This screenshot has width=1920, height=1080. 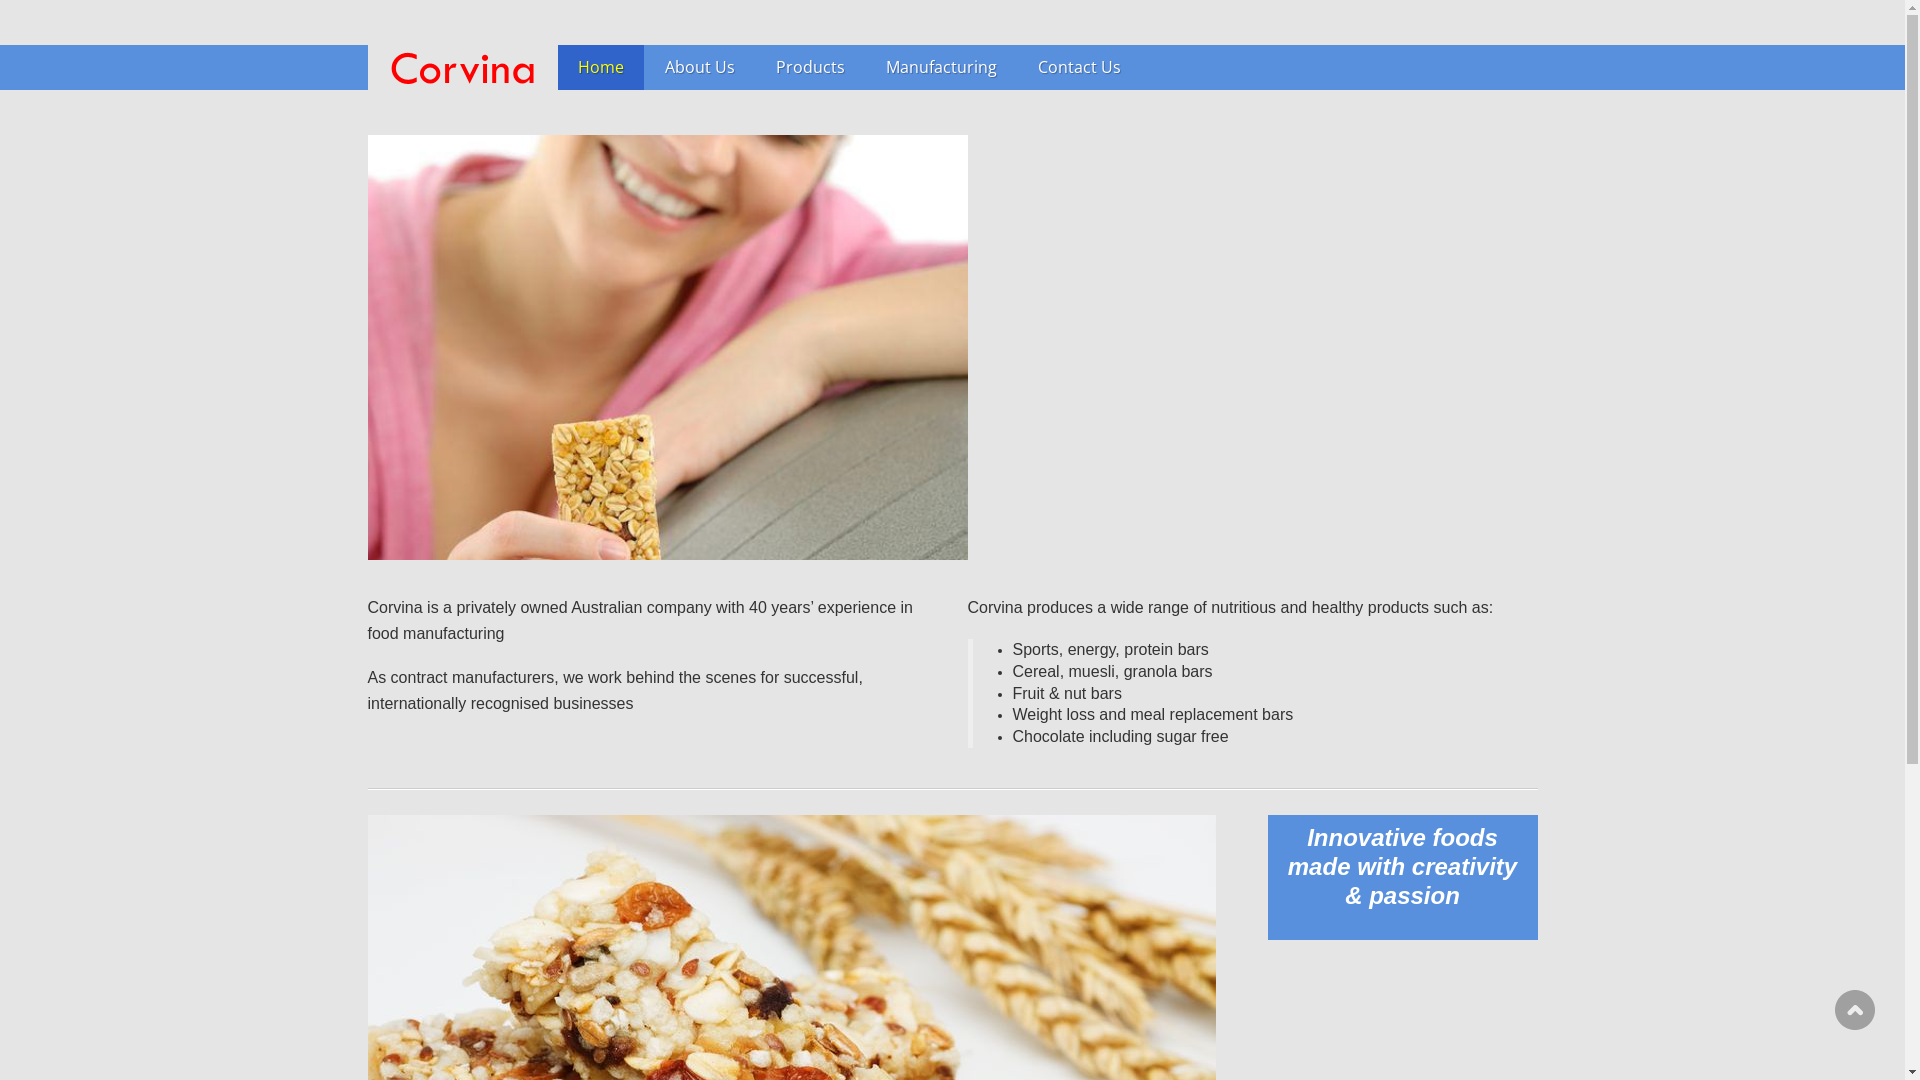 What do you see at coordinates (1855, 1010) in the screenshot?
I see `Scroll` at bounding box center [1855, 1010].